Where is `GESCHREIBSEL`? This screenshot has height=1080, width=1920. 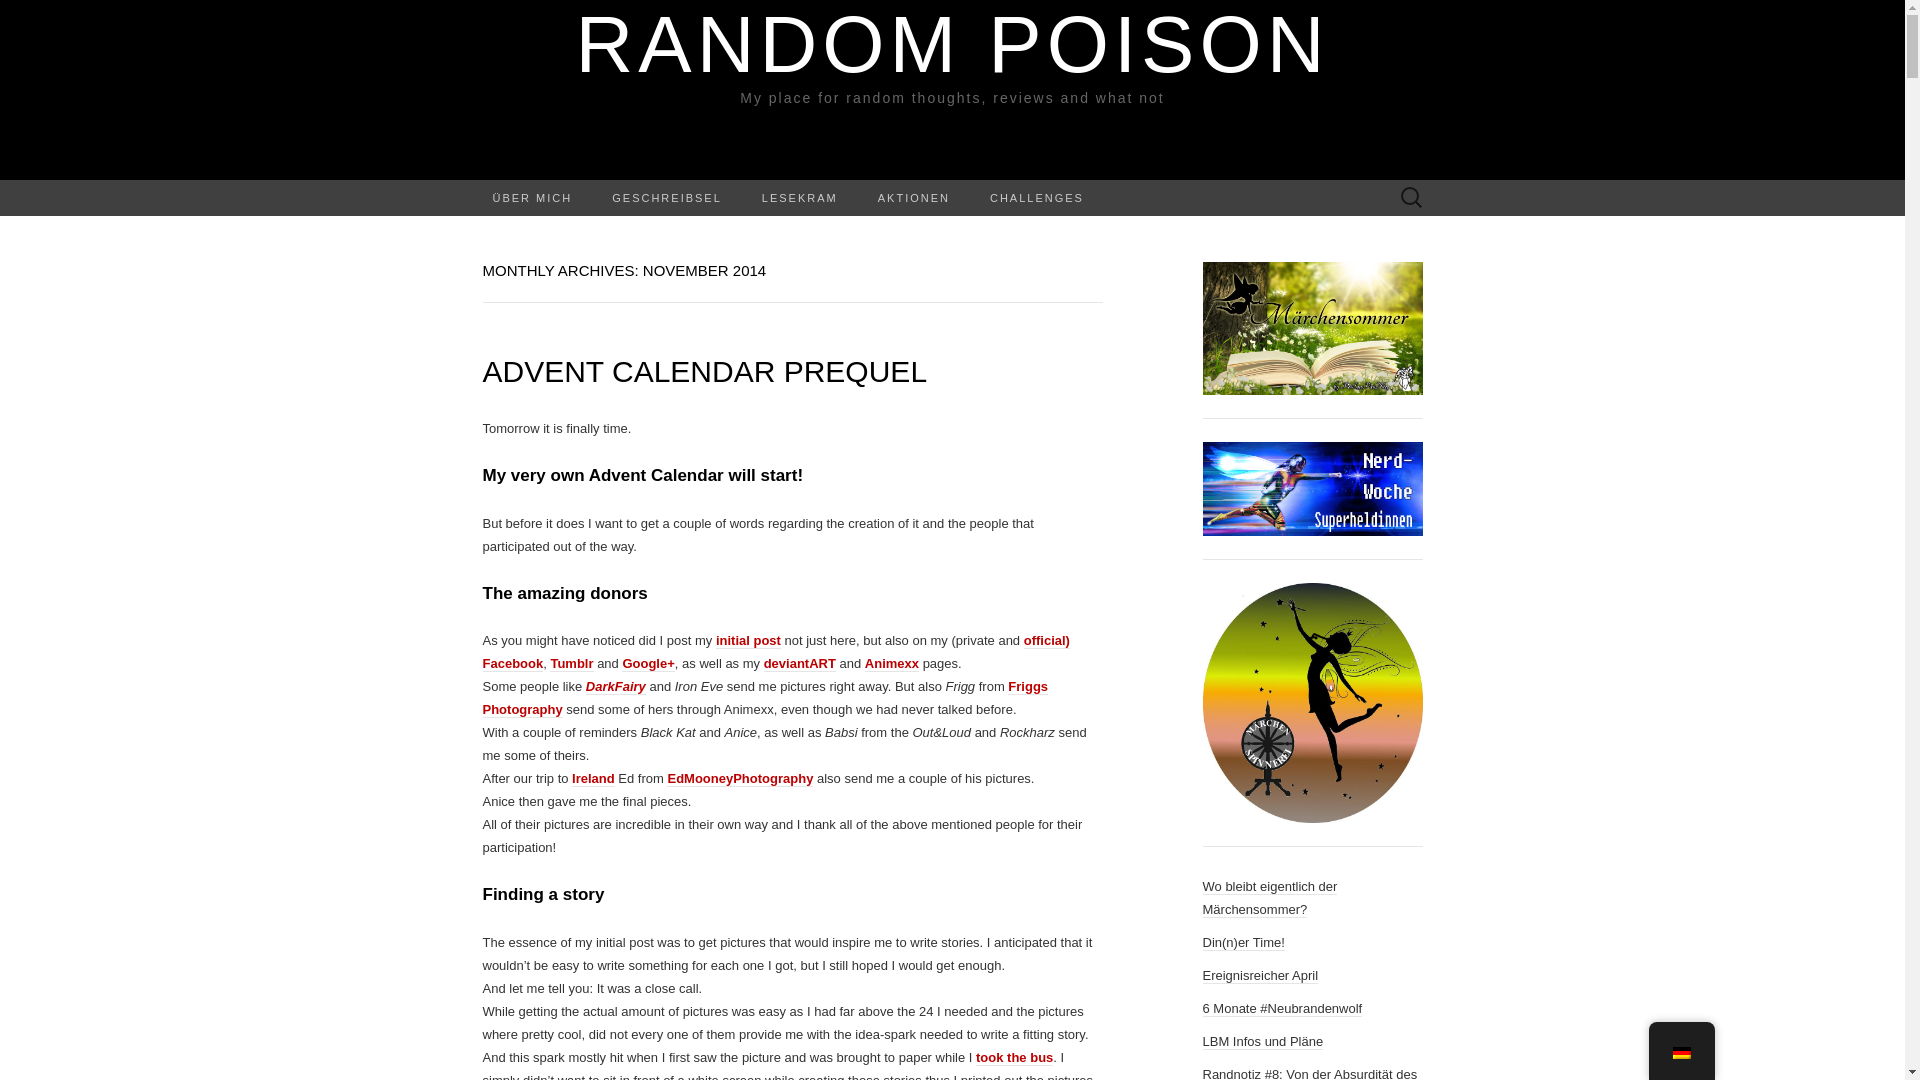 GESCHREIBSEL is located at coordinates (666, 198).